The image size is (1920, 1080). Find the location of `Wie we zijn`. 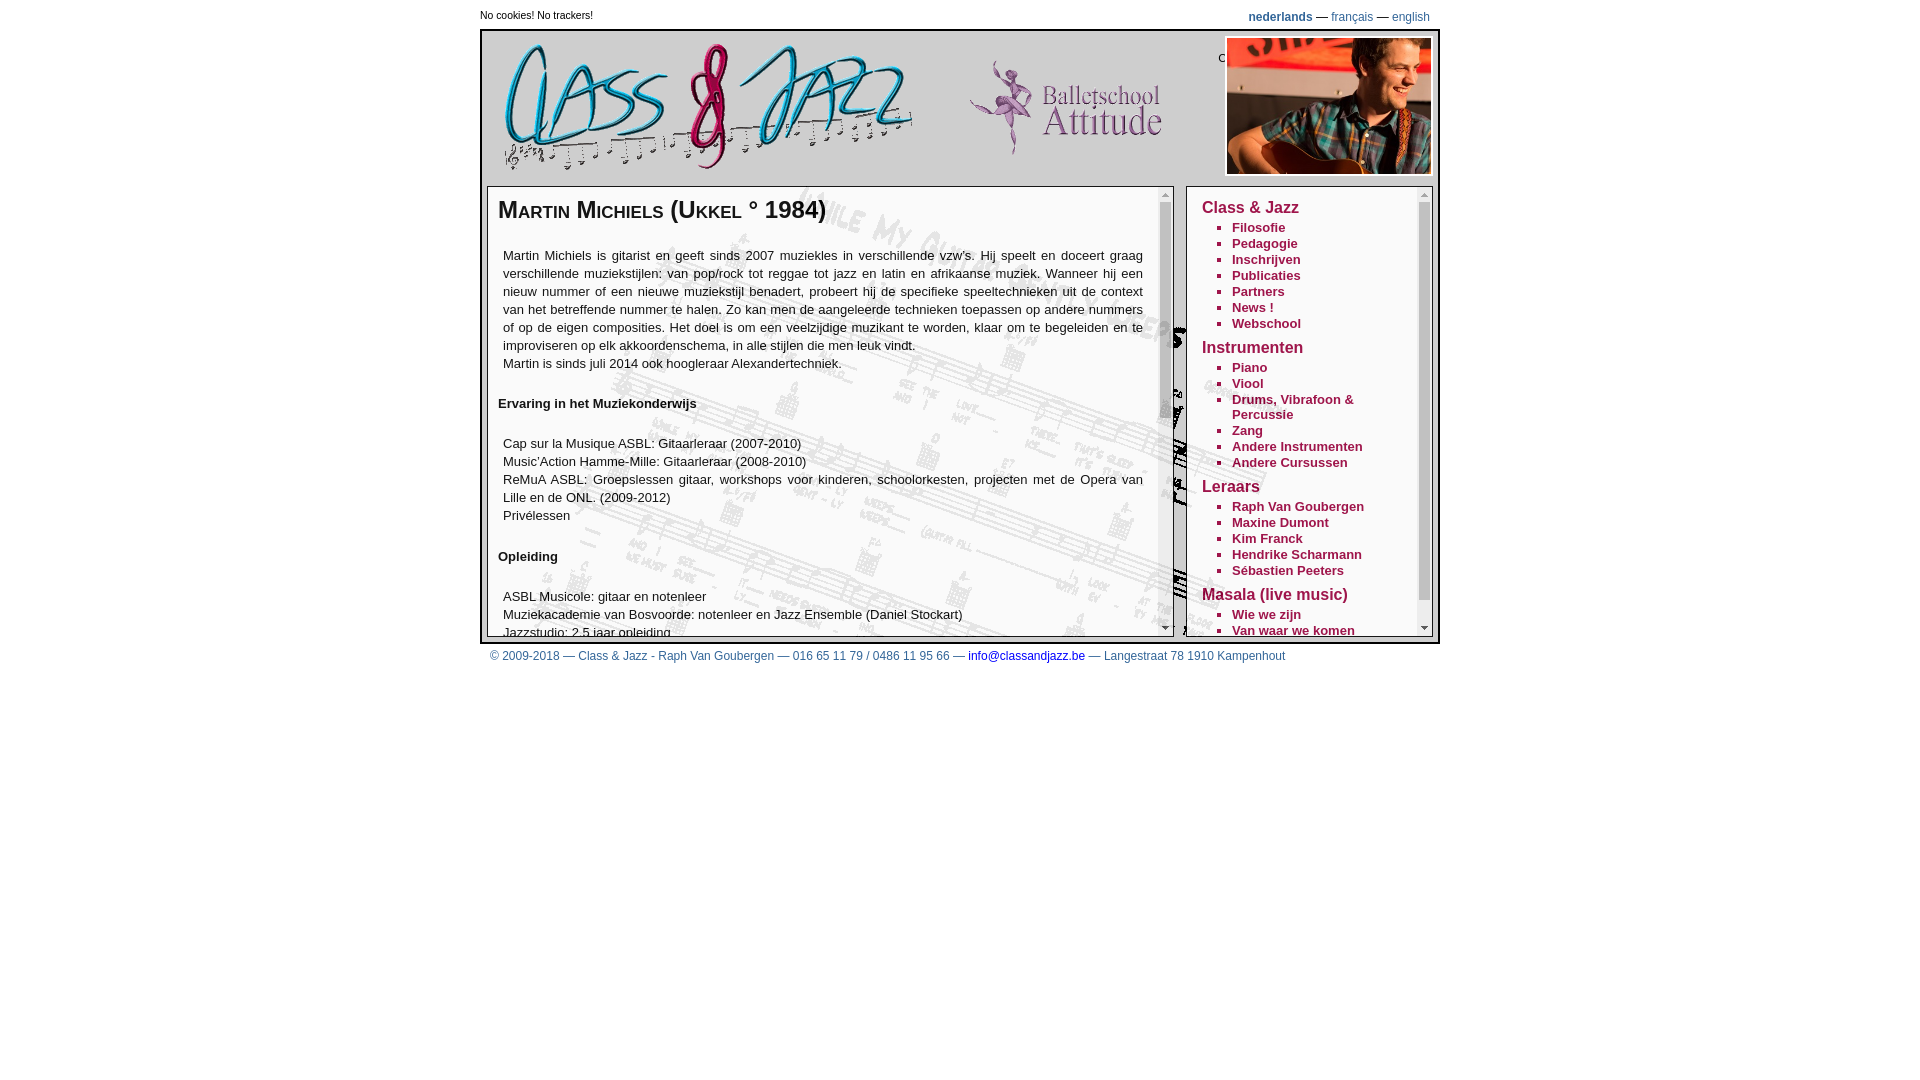

Wie we zijn is located at coordinates (1266, 614).